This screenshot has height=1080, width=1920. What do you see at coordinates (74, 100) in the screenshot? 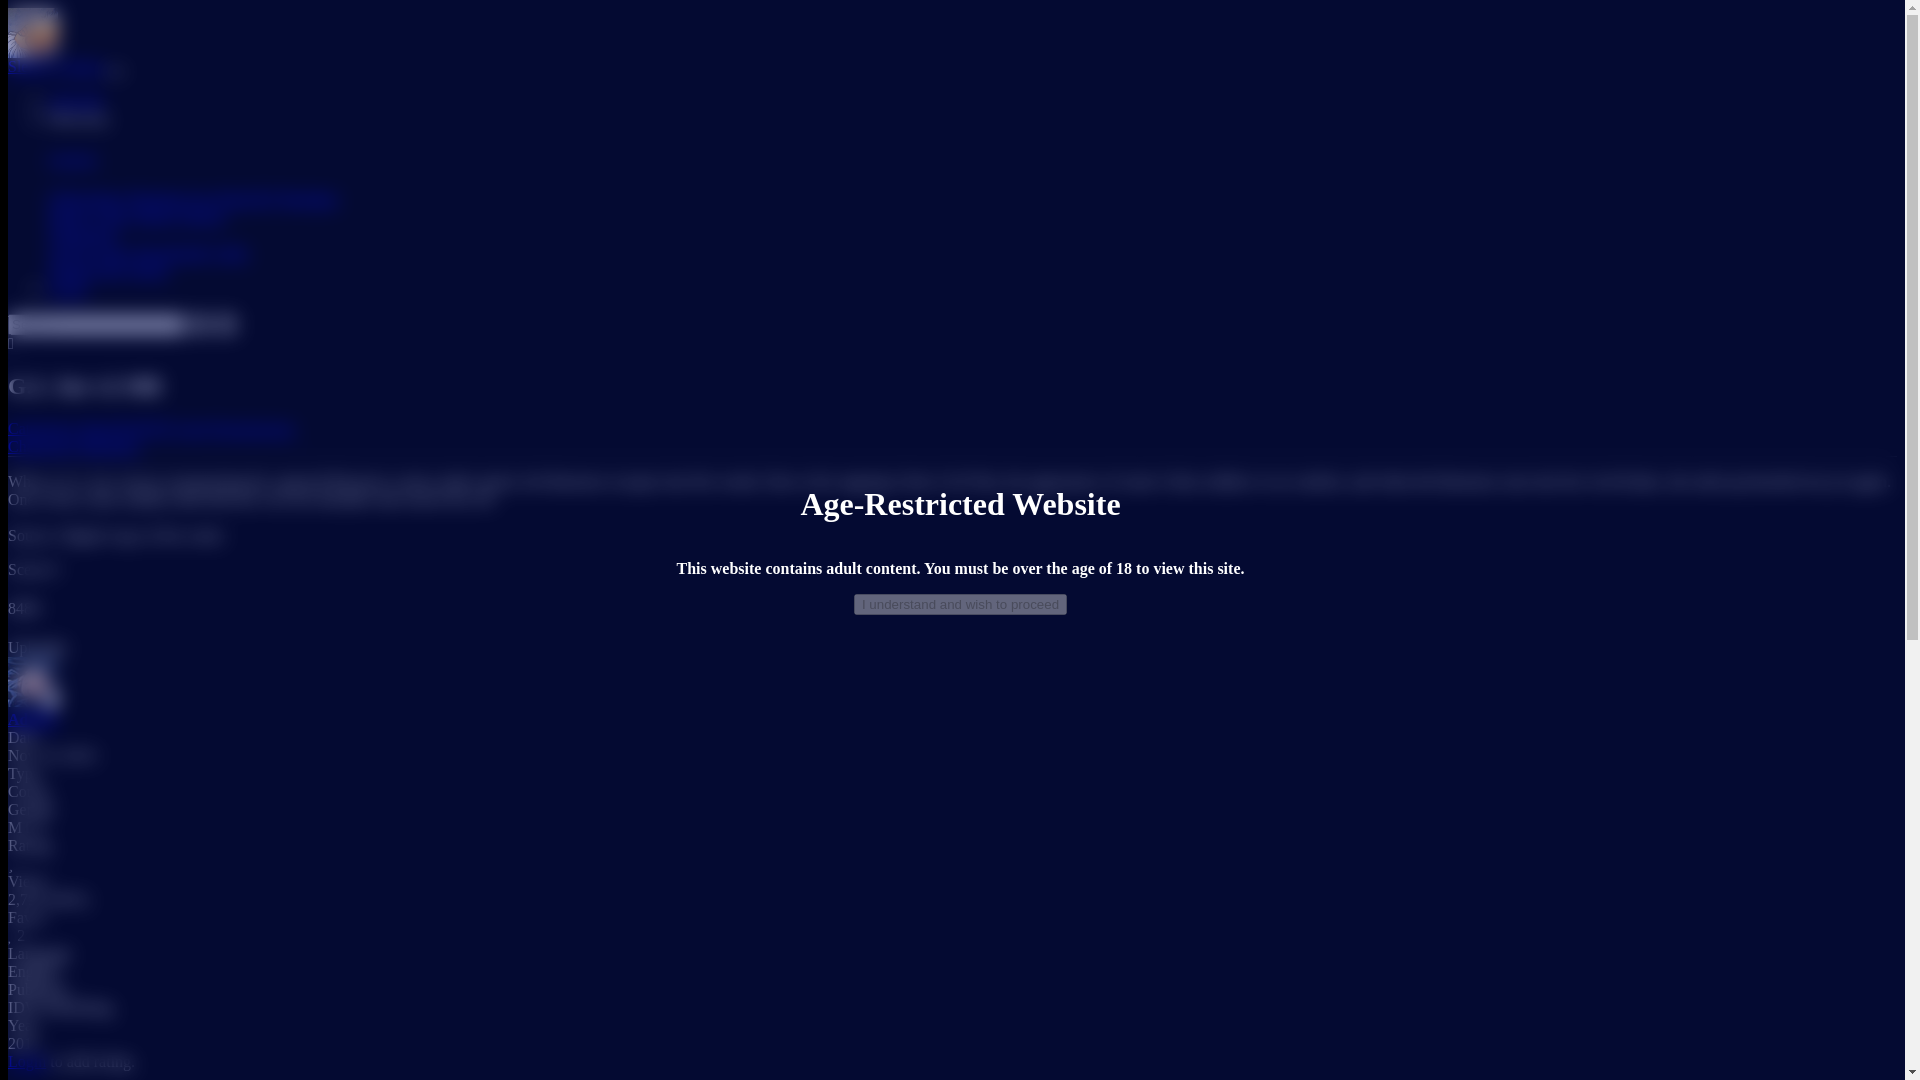
I see `Artwork` at bounding box center [74, 100].